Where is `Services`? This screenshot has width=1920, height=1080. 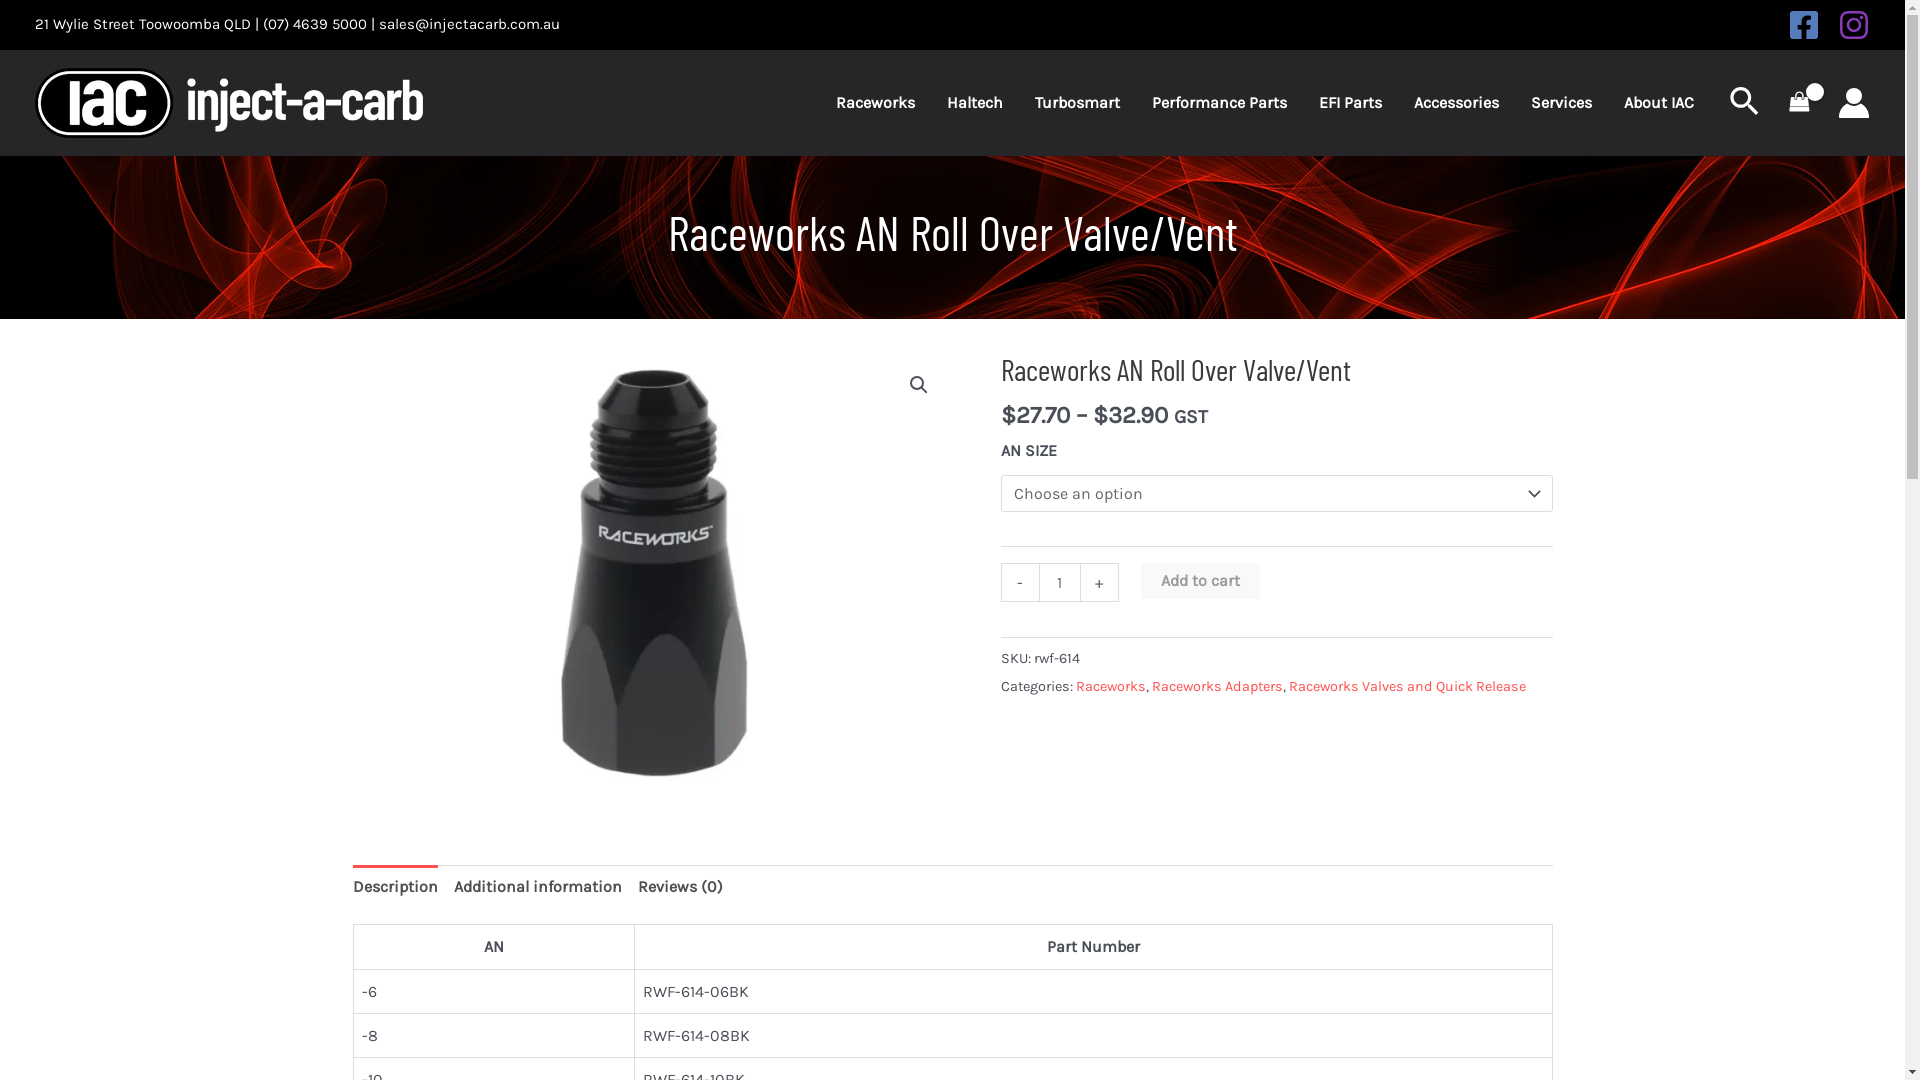 Services is located at coordinates (1562, 102).